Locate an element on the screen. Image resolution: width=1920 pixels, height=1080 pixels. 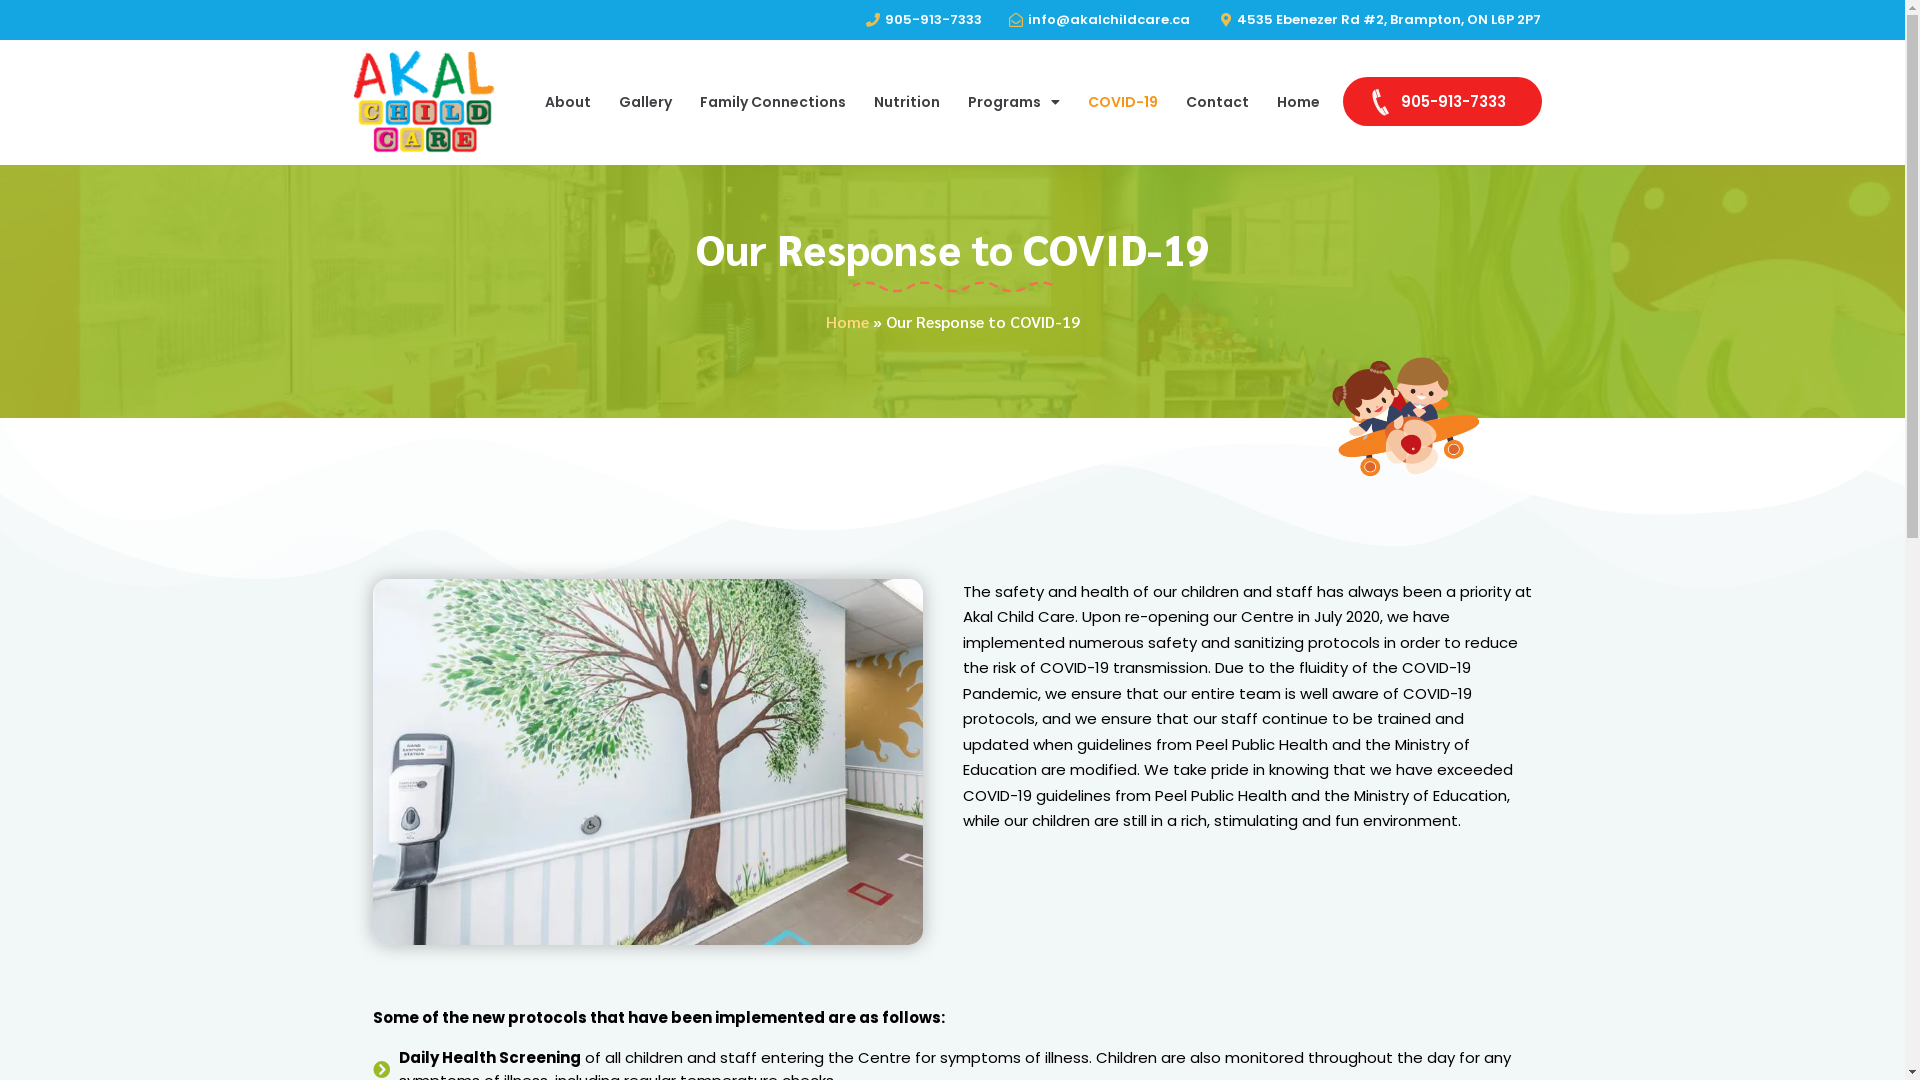
Home is located at coordinates (848, 322).